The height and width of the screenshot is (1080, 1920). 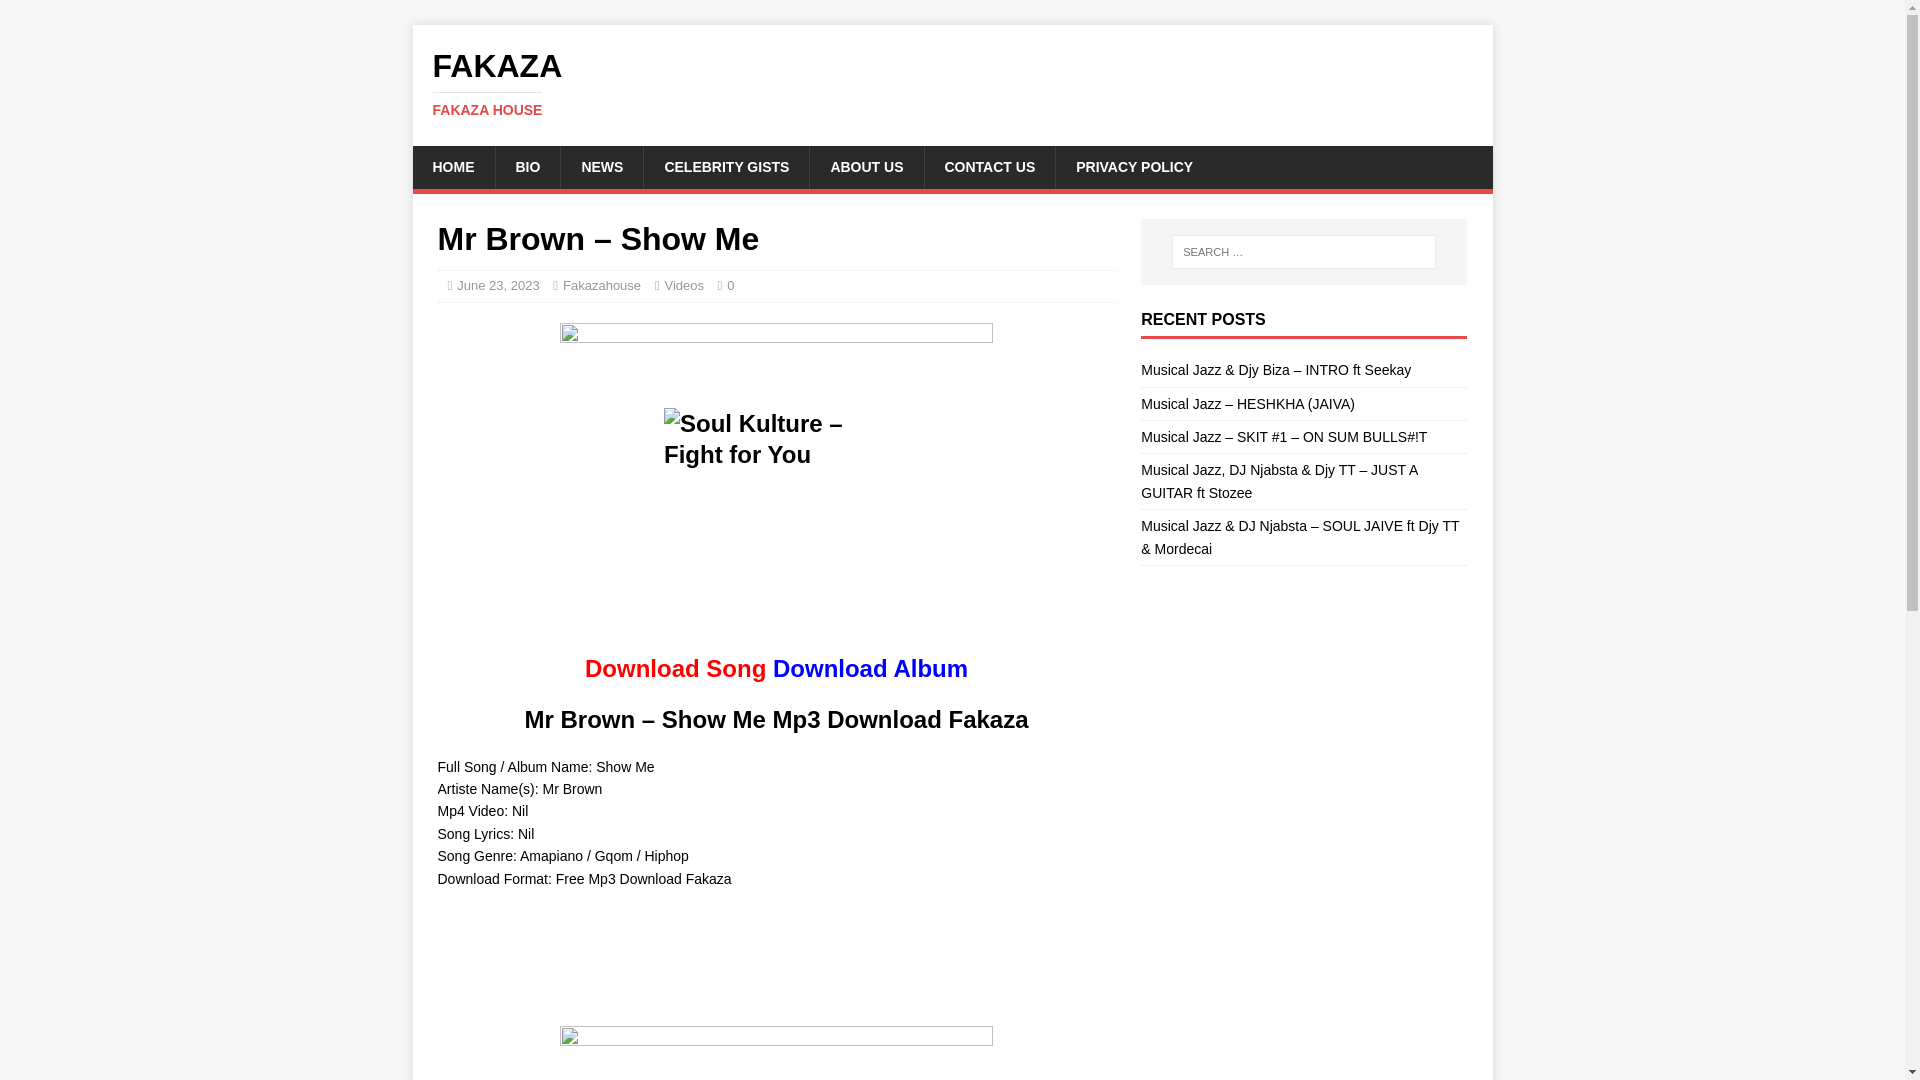 I want to click on PRIVACY POLICY, so click(x=990, y=166).